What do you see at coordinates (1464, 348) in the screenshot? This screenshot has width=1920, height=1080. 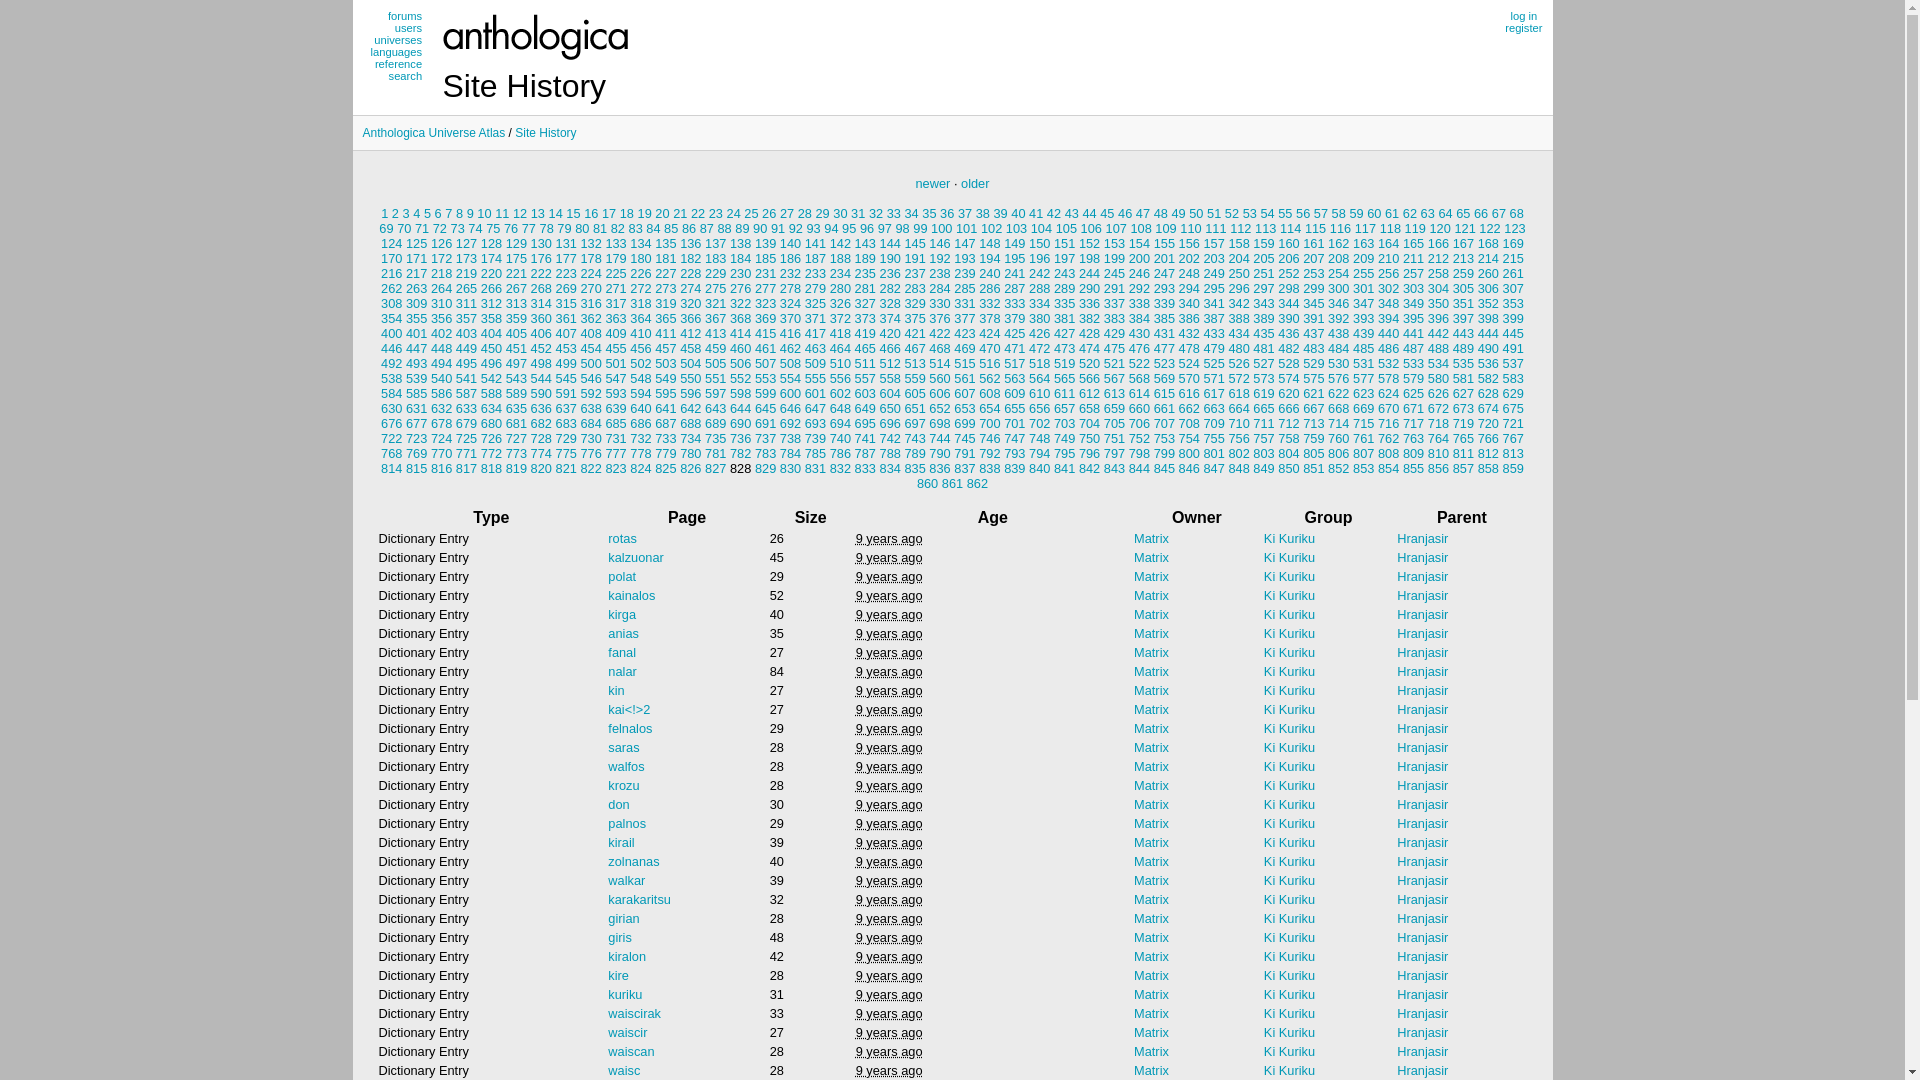 I see `489` at bounding box center [1464, 348].